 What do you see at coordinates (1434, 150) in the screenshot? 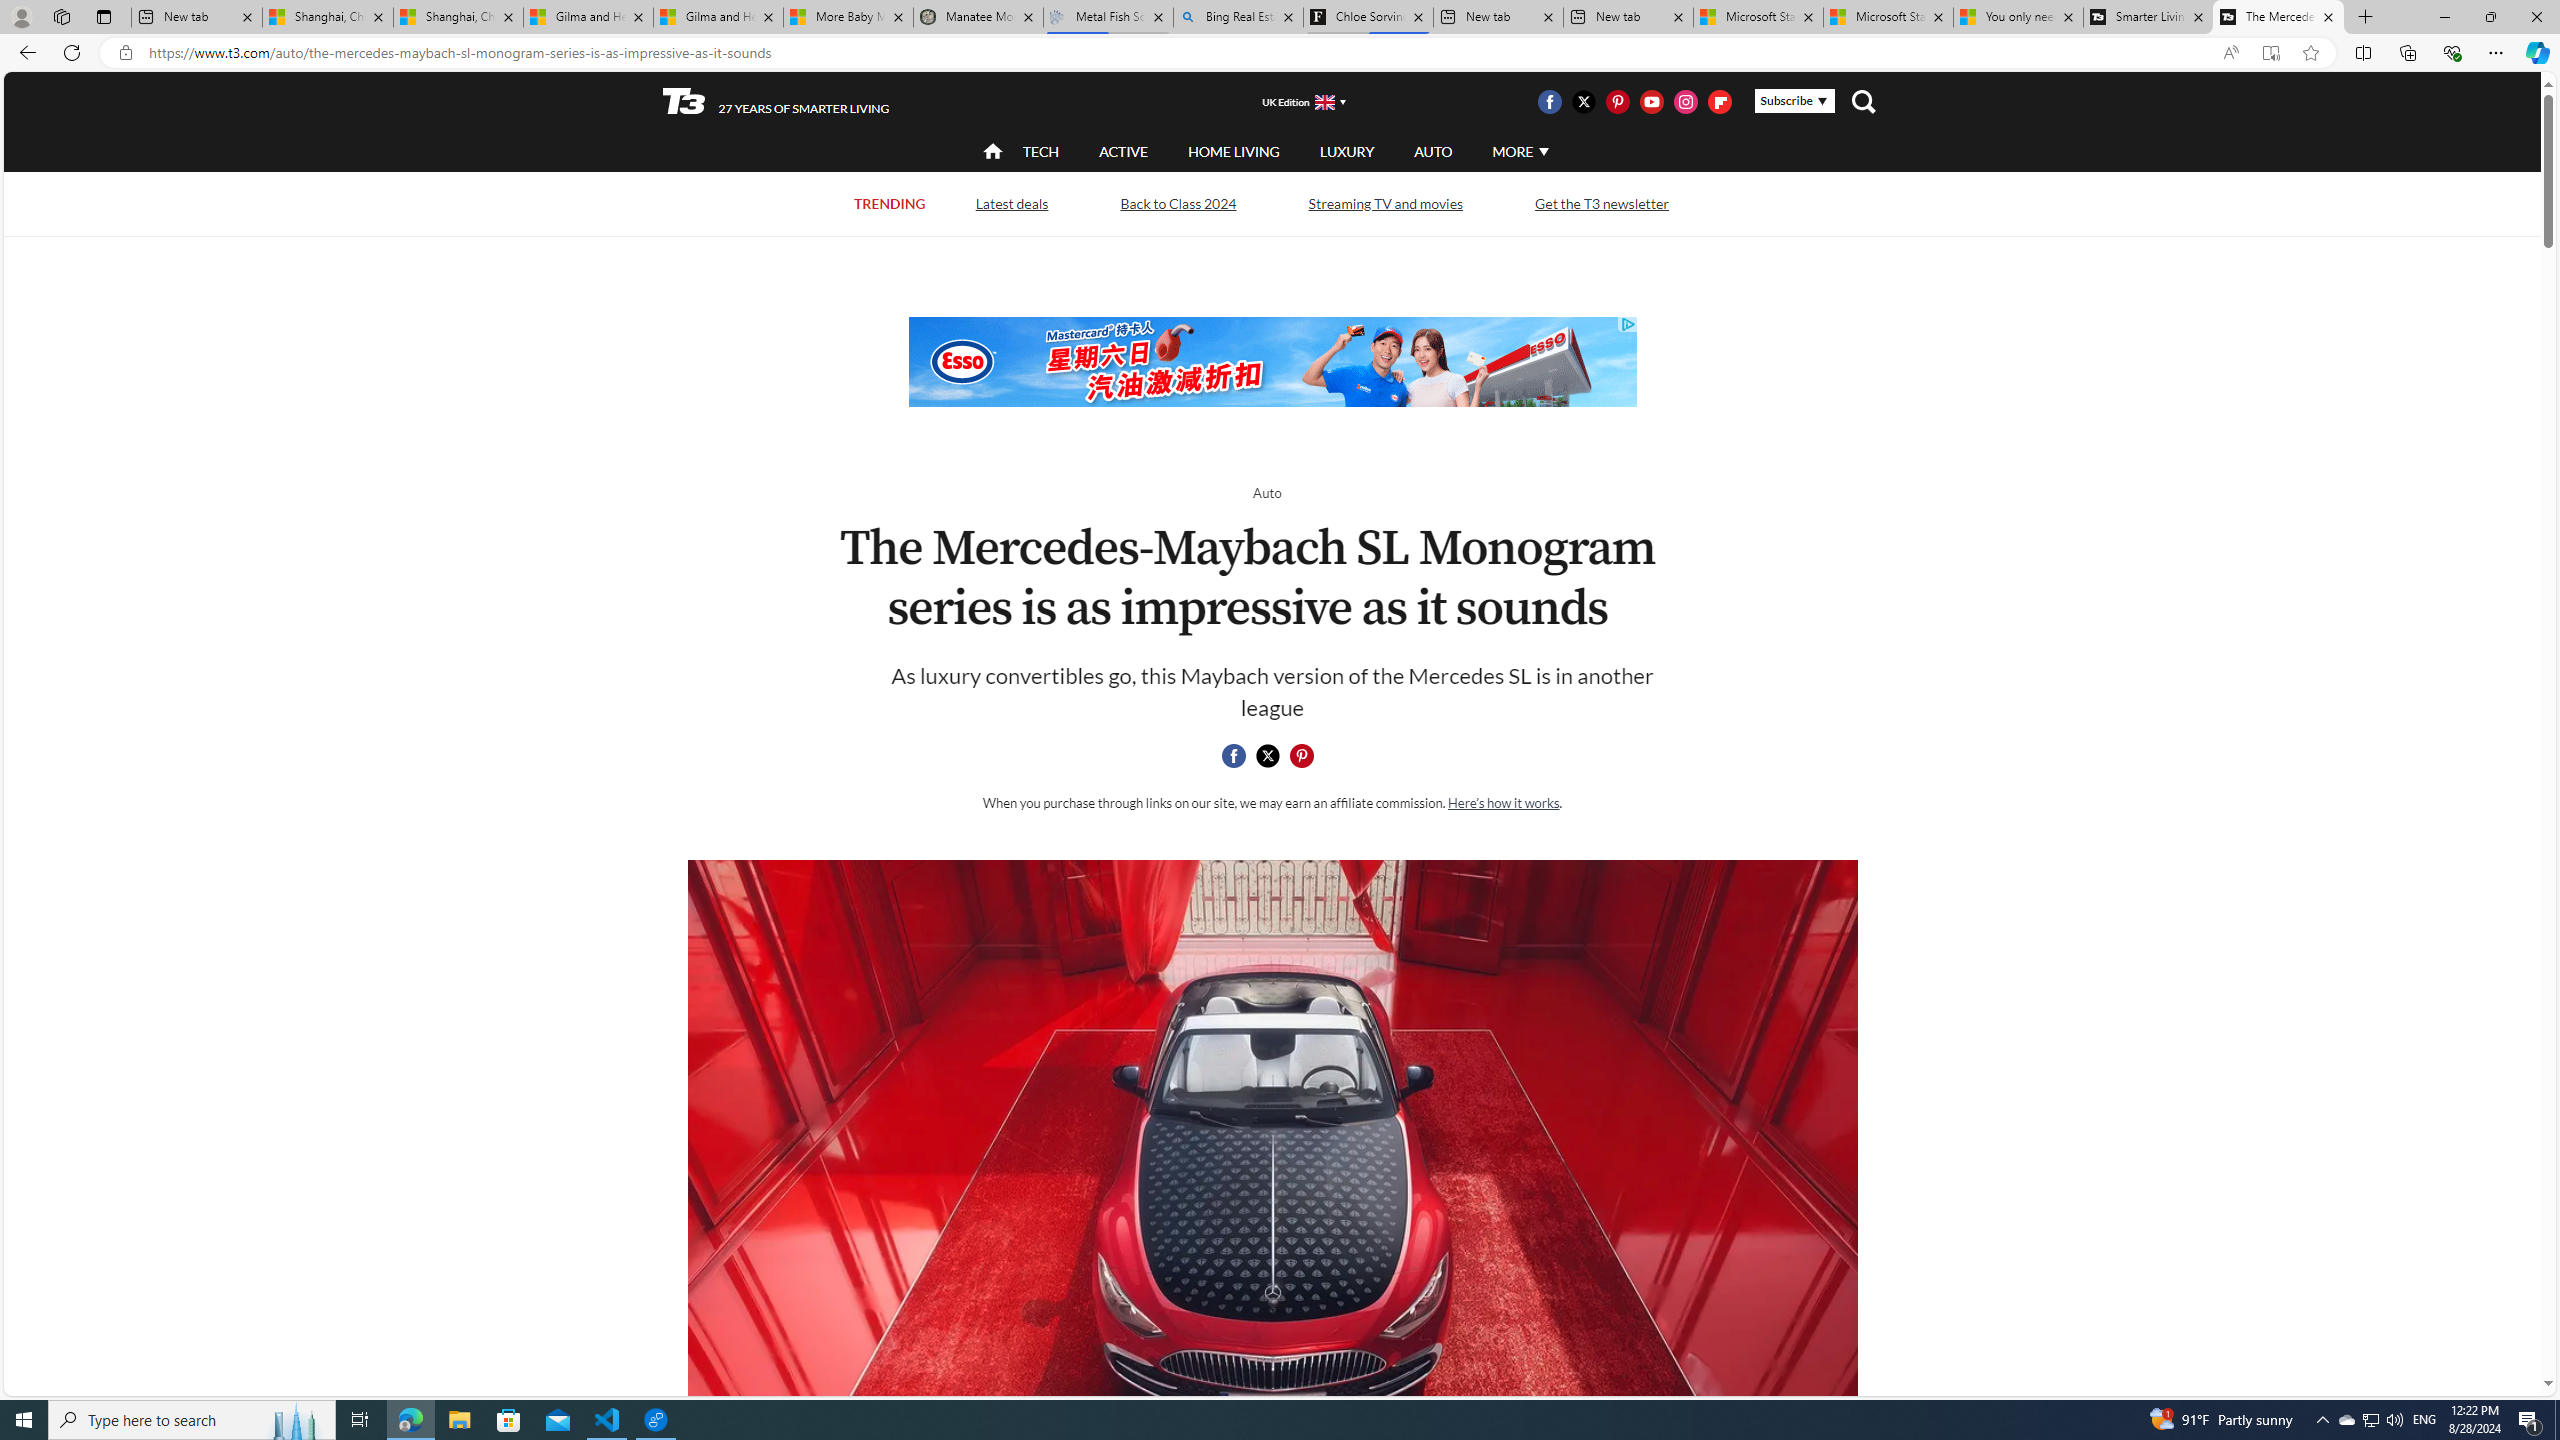
I see `AUTO` at bounding box center [1434, 150].